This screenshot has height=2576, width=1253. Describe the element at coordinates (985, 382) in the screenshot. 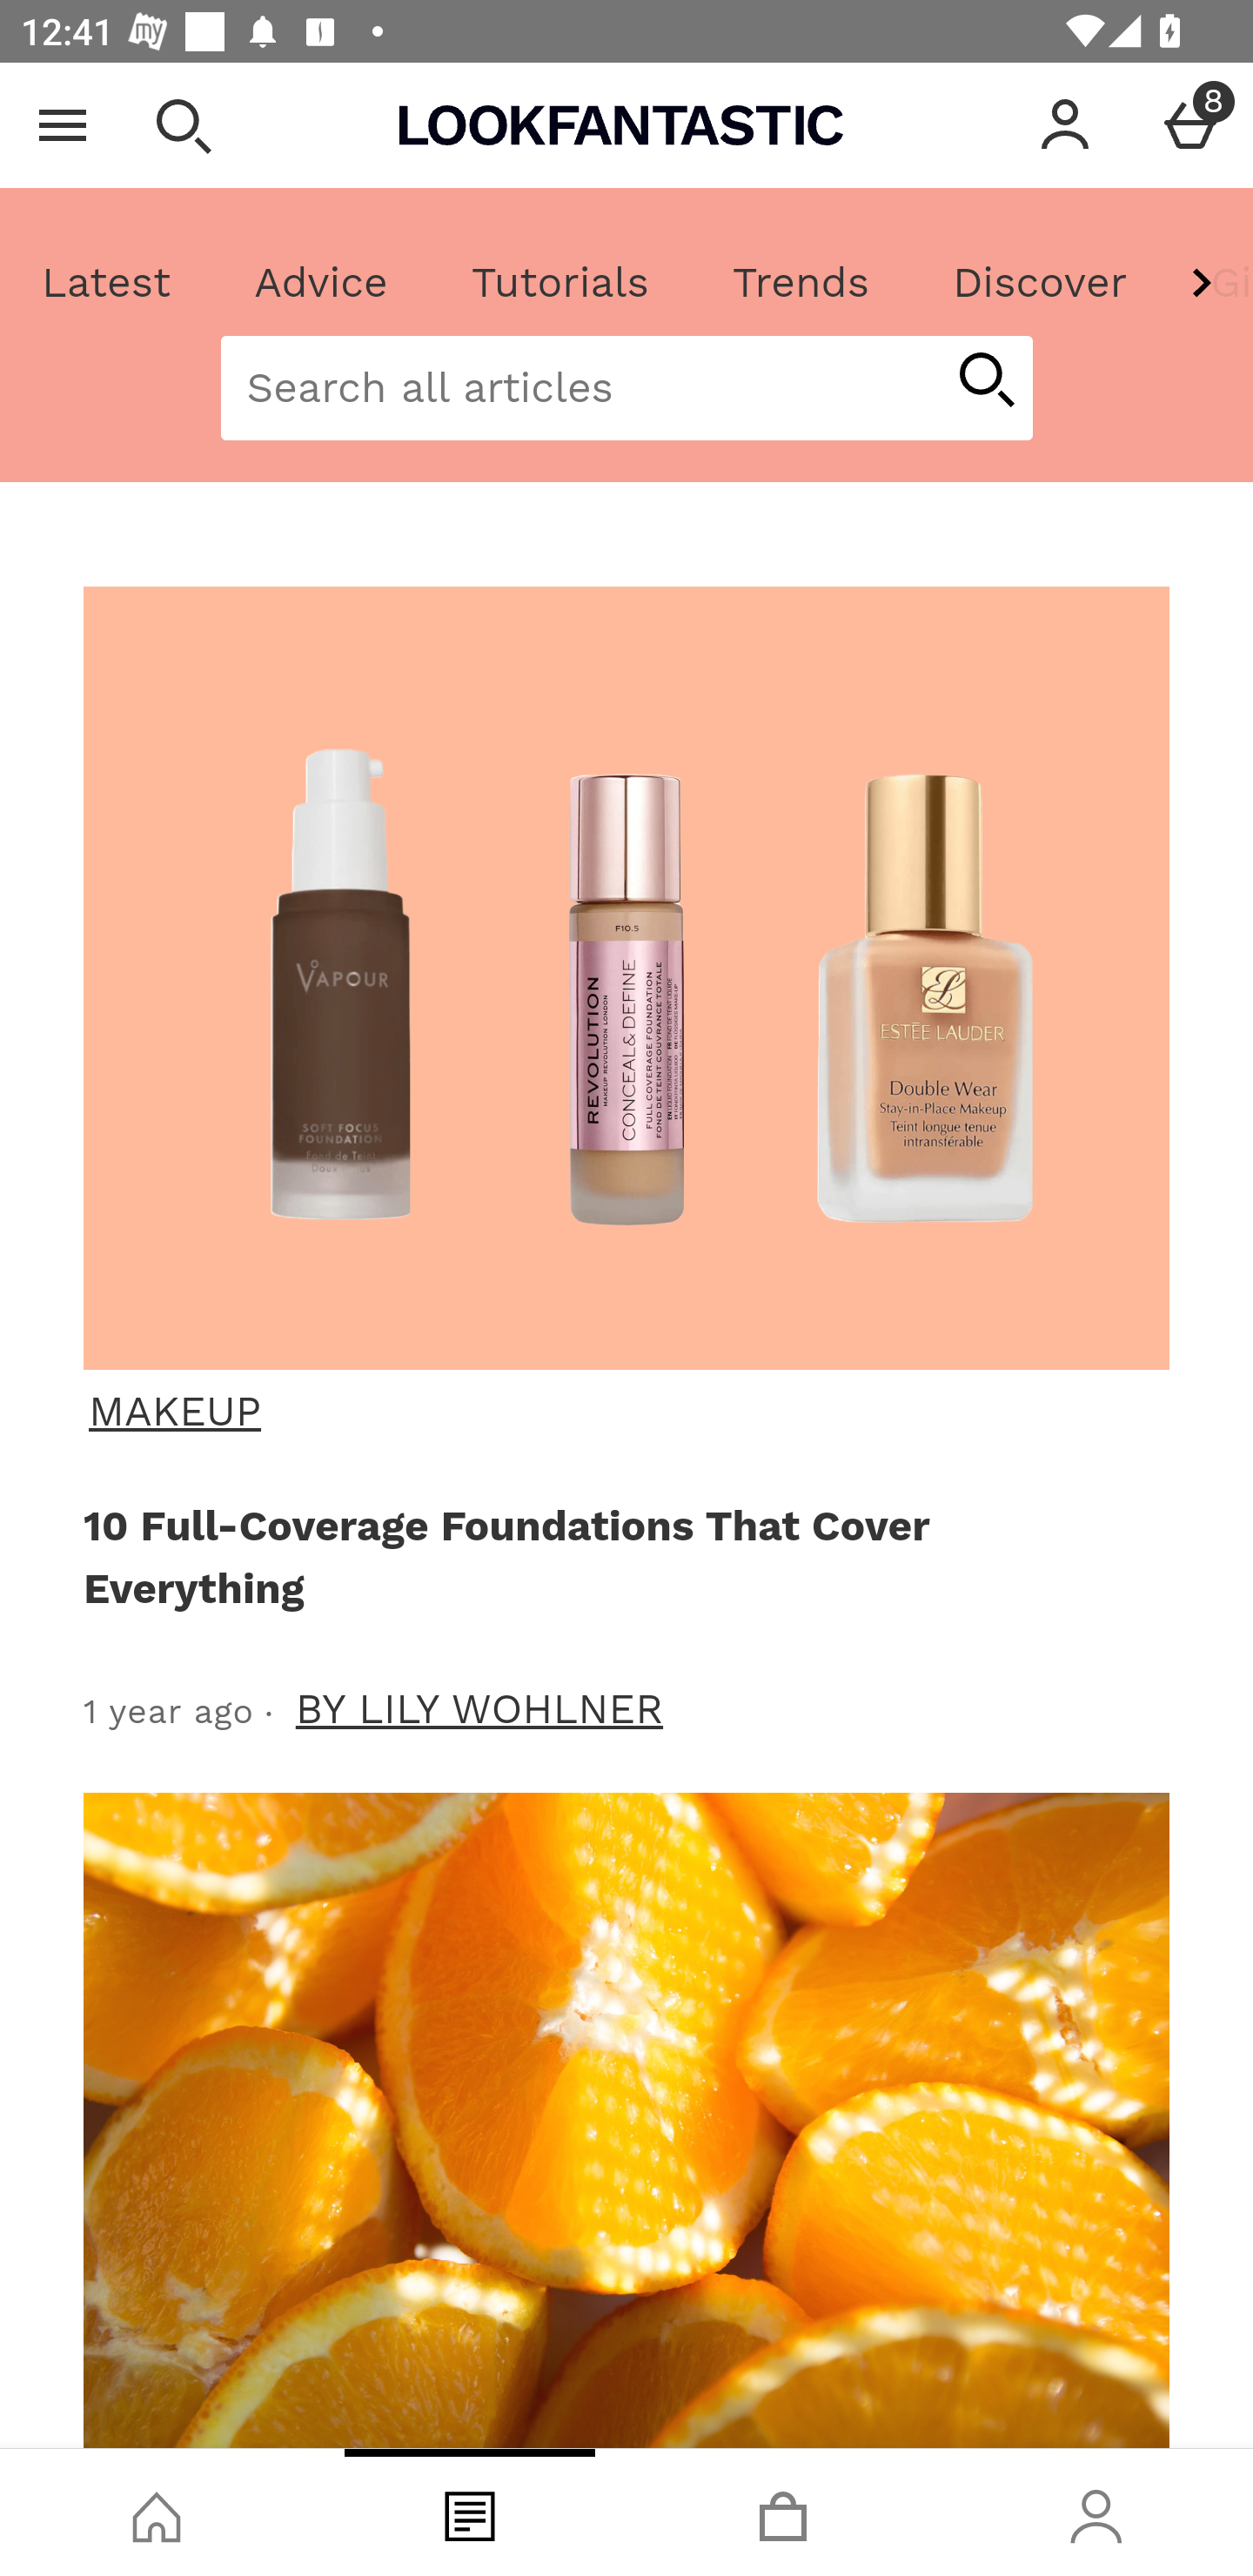

I see `start article search` at that location.